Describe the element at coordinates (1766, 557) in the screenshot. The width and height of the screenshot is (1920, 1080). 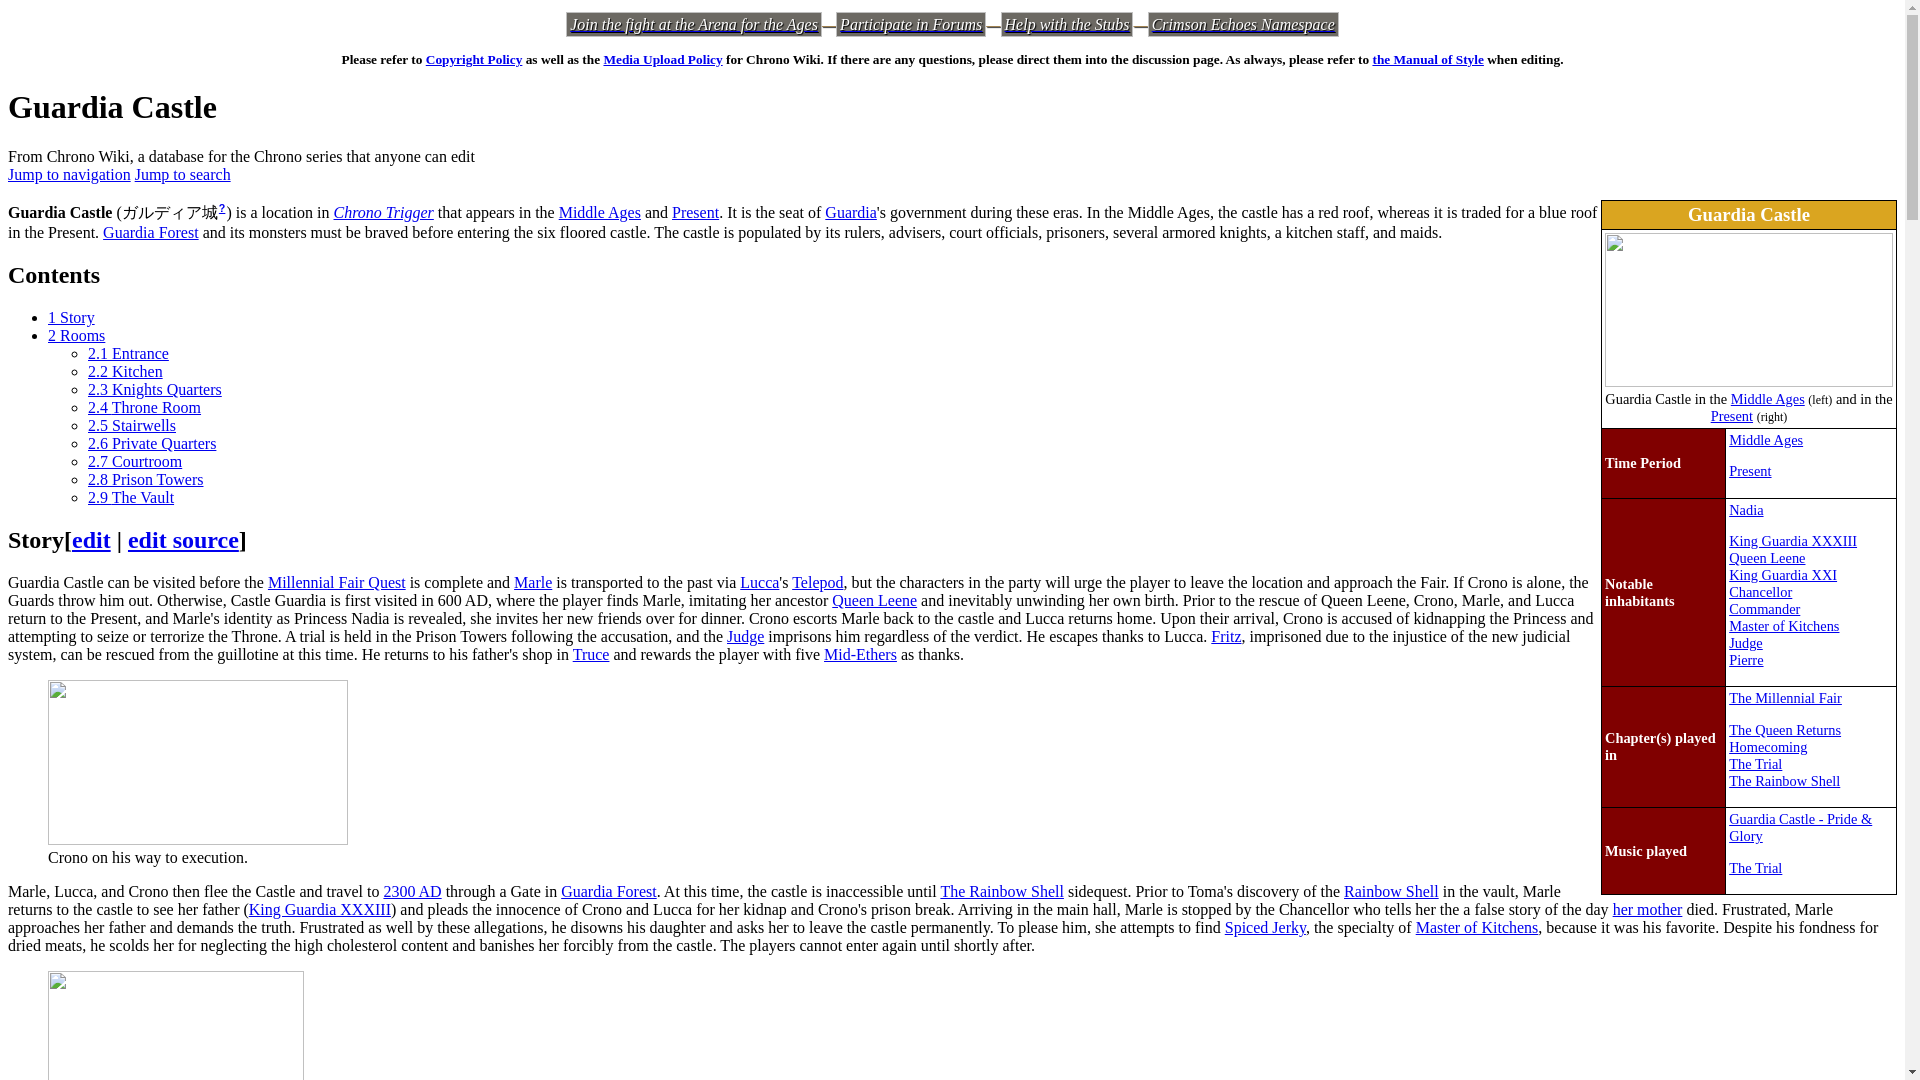
I see `Queen Leene` at that location.